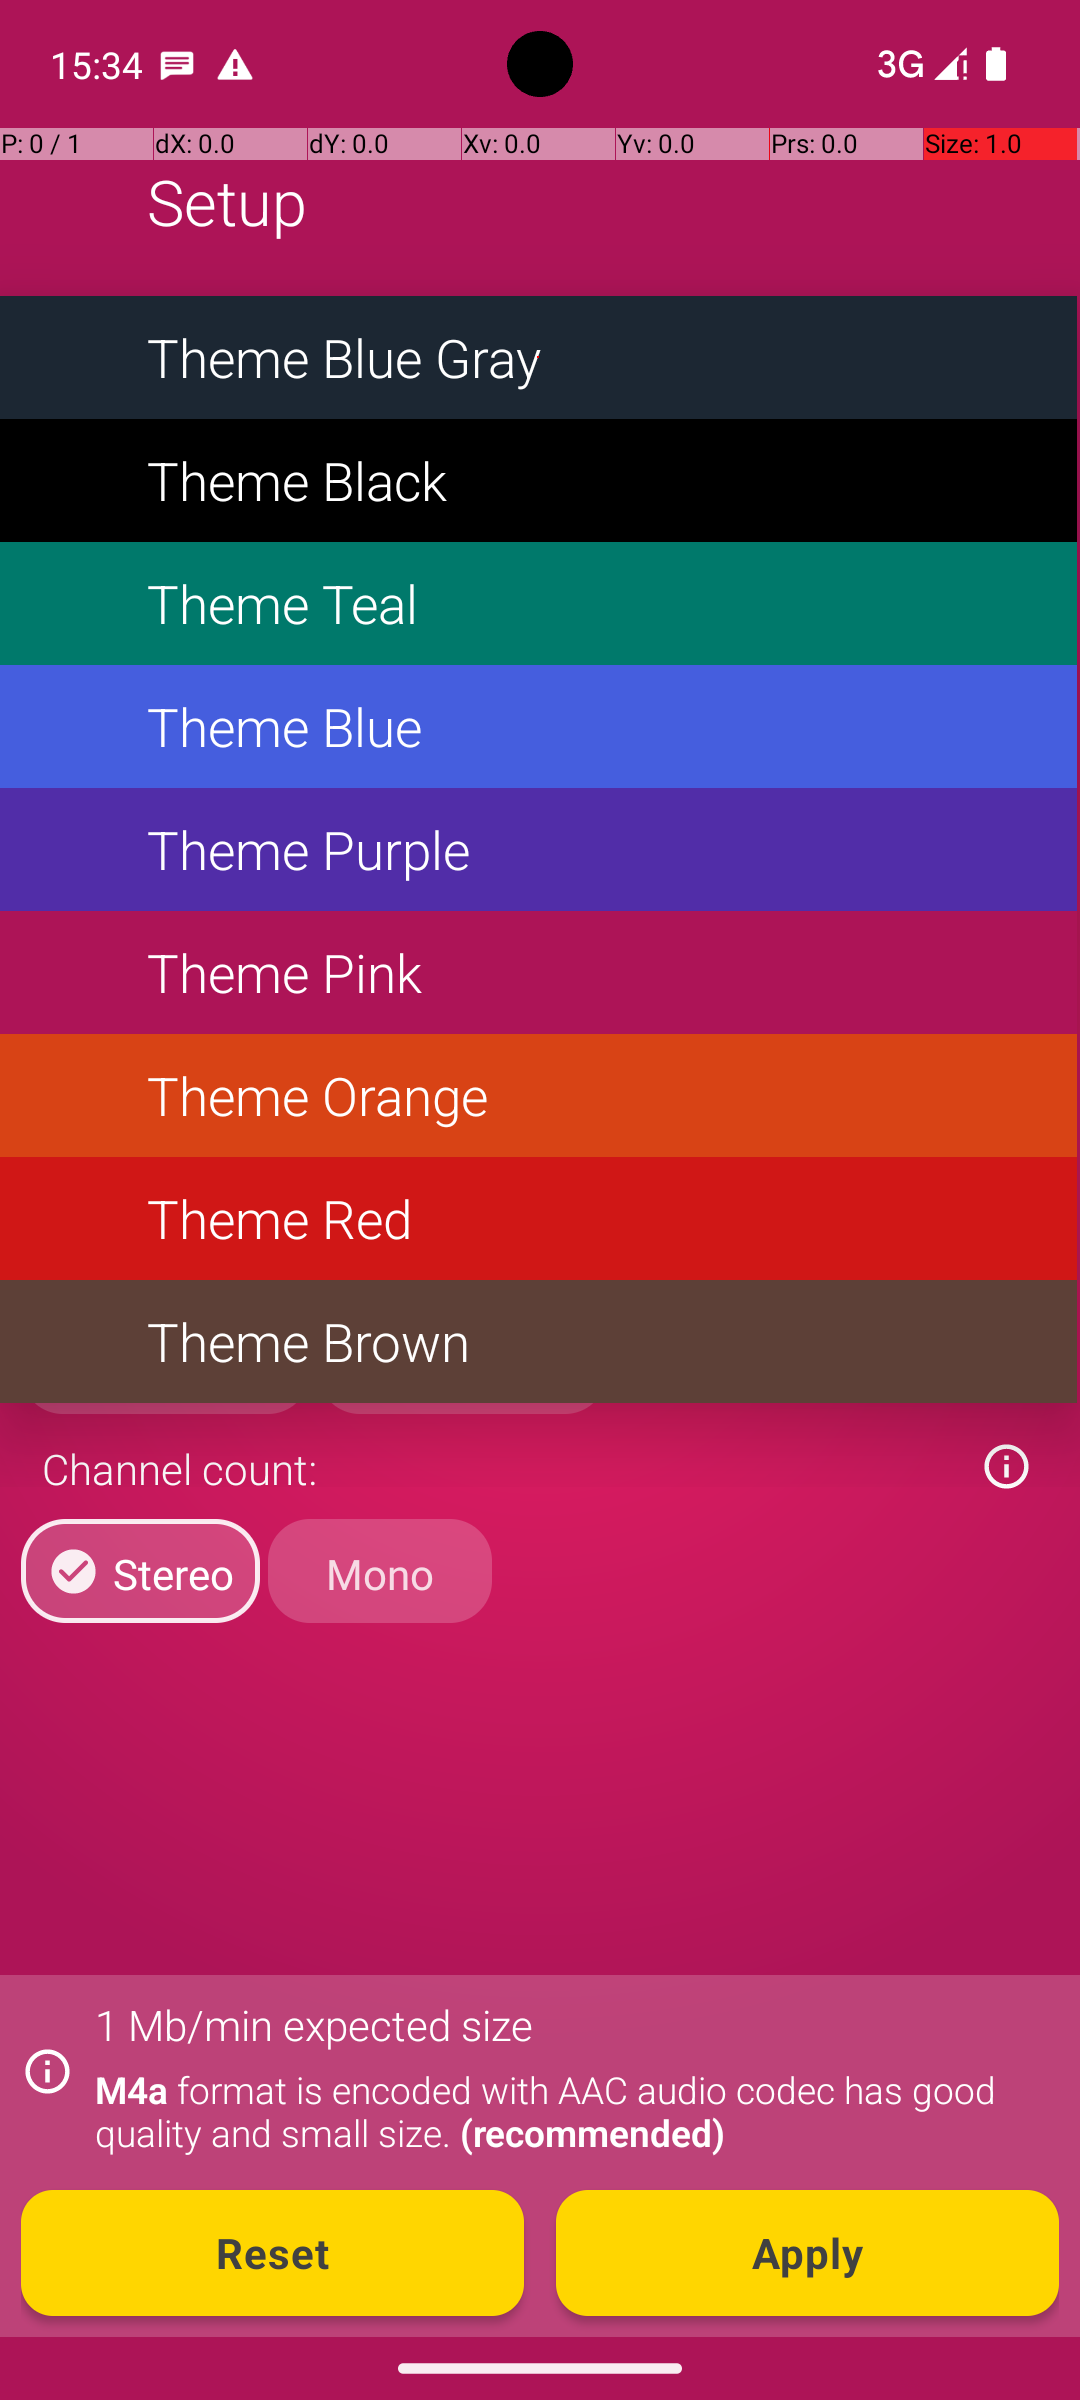 This screenshot has height=2400, width=1080. Describe the element at coordinates (538, 604) in the screenshot. I see `Theme Teal` at that location.